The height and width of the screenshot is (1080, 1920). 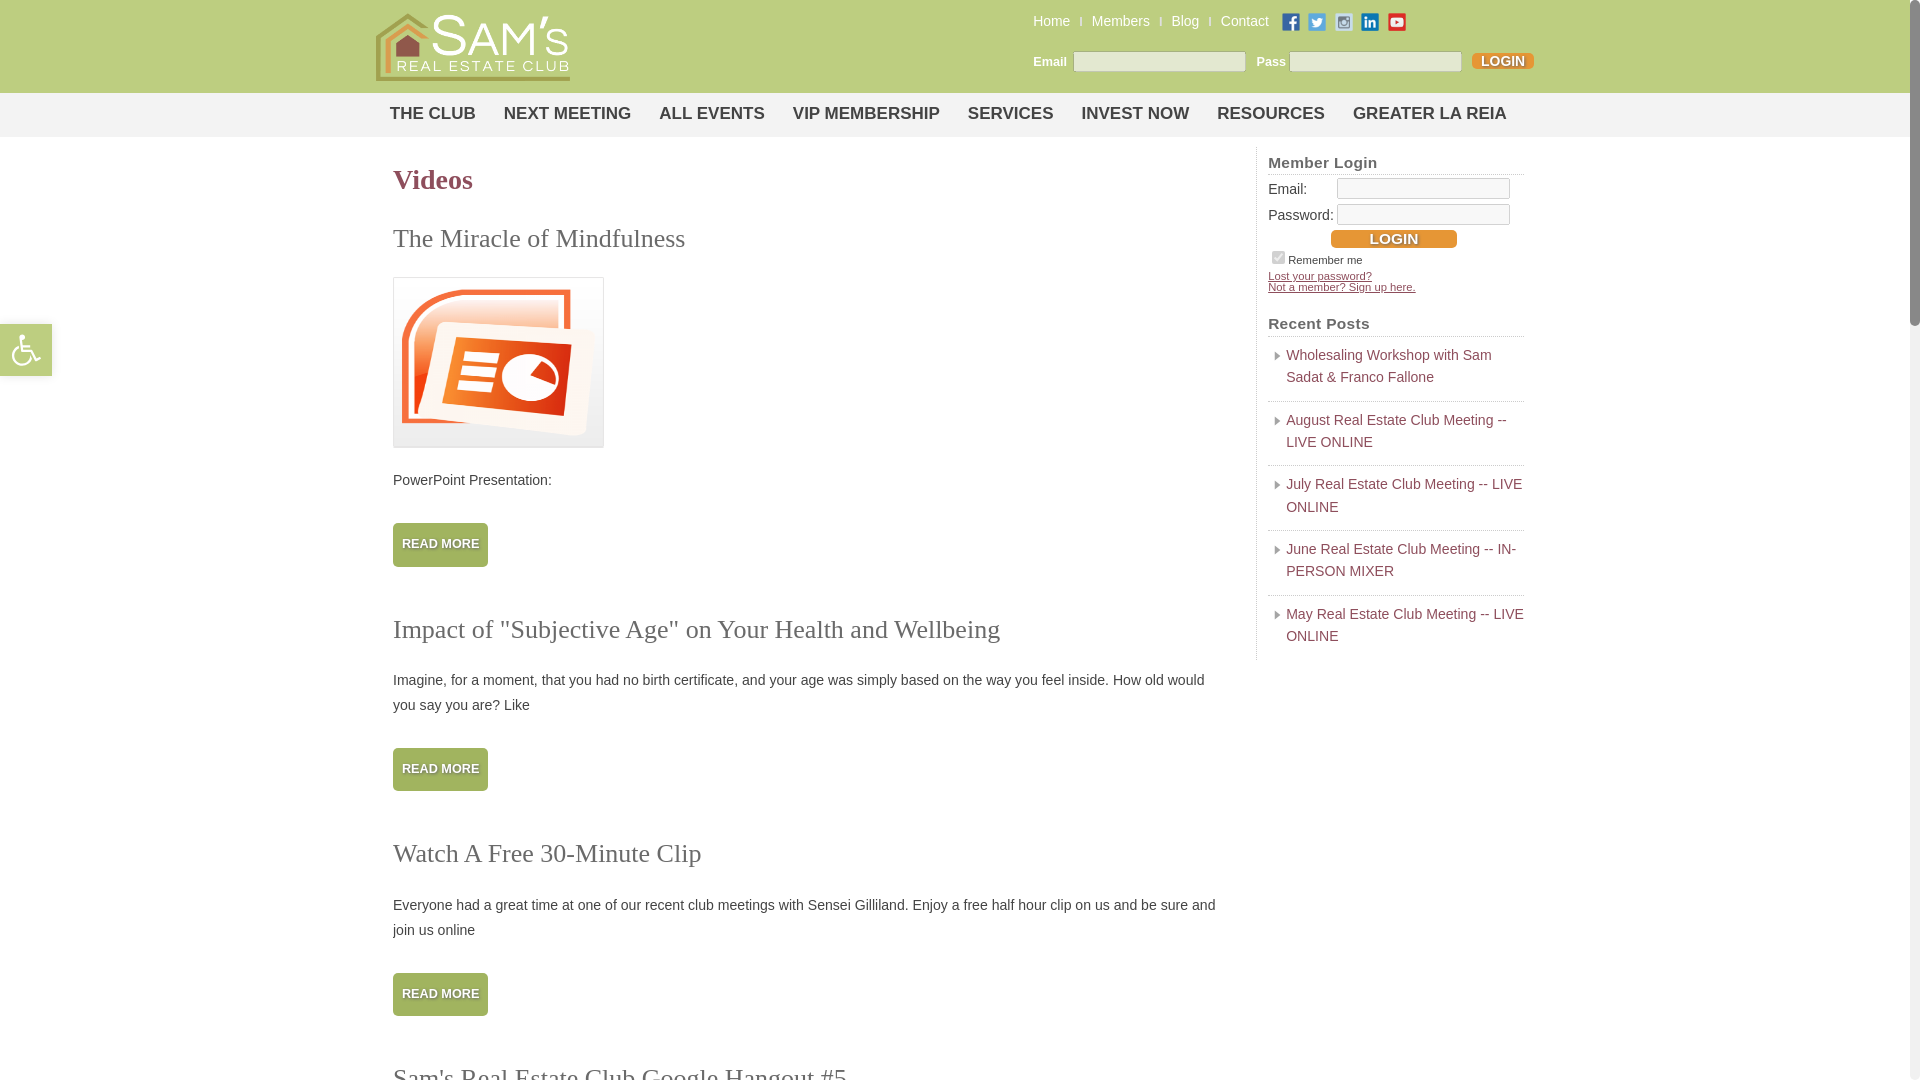 What do you see at coordinates (711, 114) in the screenshot?
I see `Permanent Link to The Miracle of Mindfulness` at bounding box center [711, 114].